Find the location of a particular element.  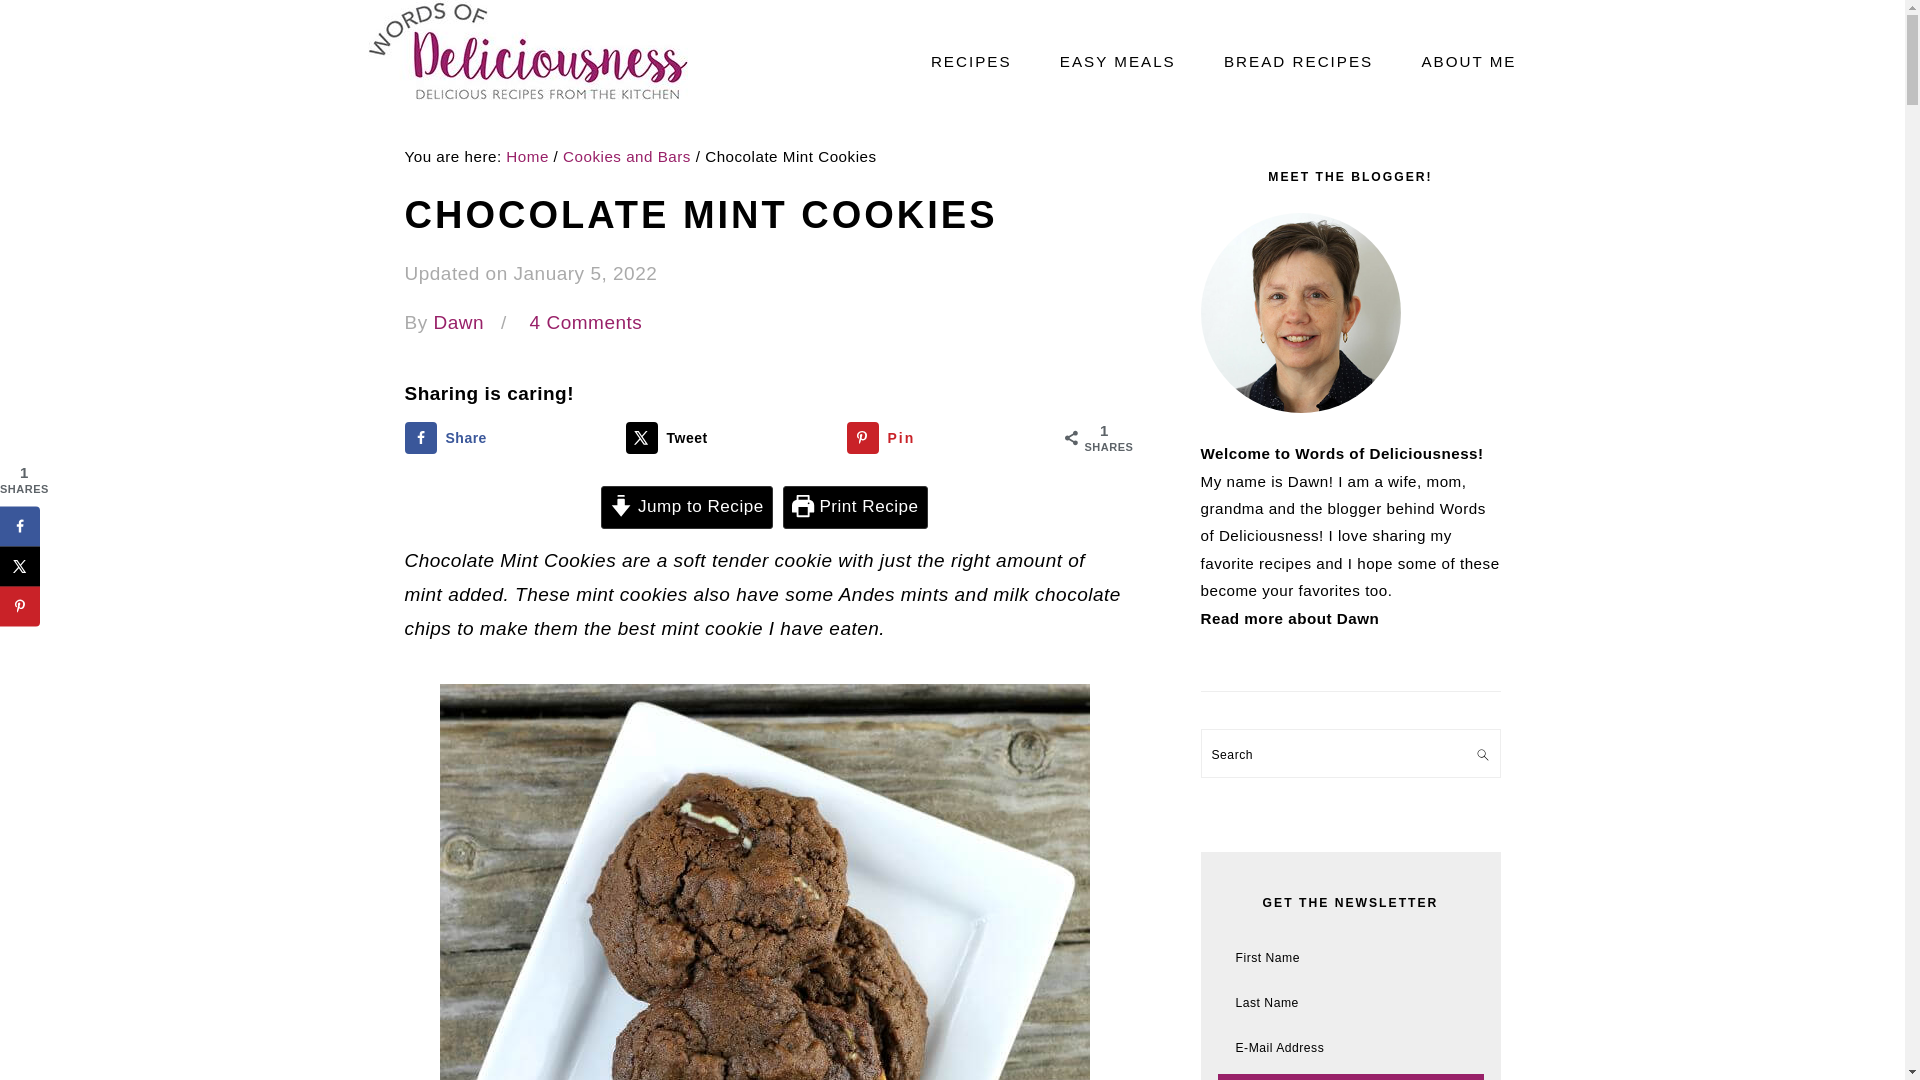

Print Recipe is located at coordinates (855, 508).